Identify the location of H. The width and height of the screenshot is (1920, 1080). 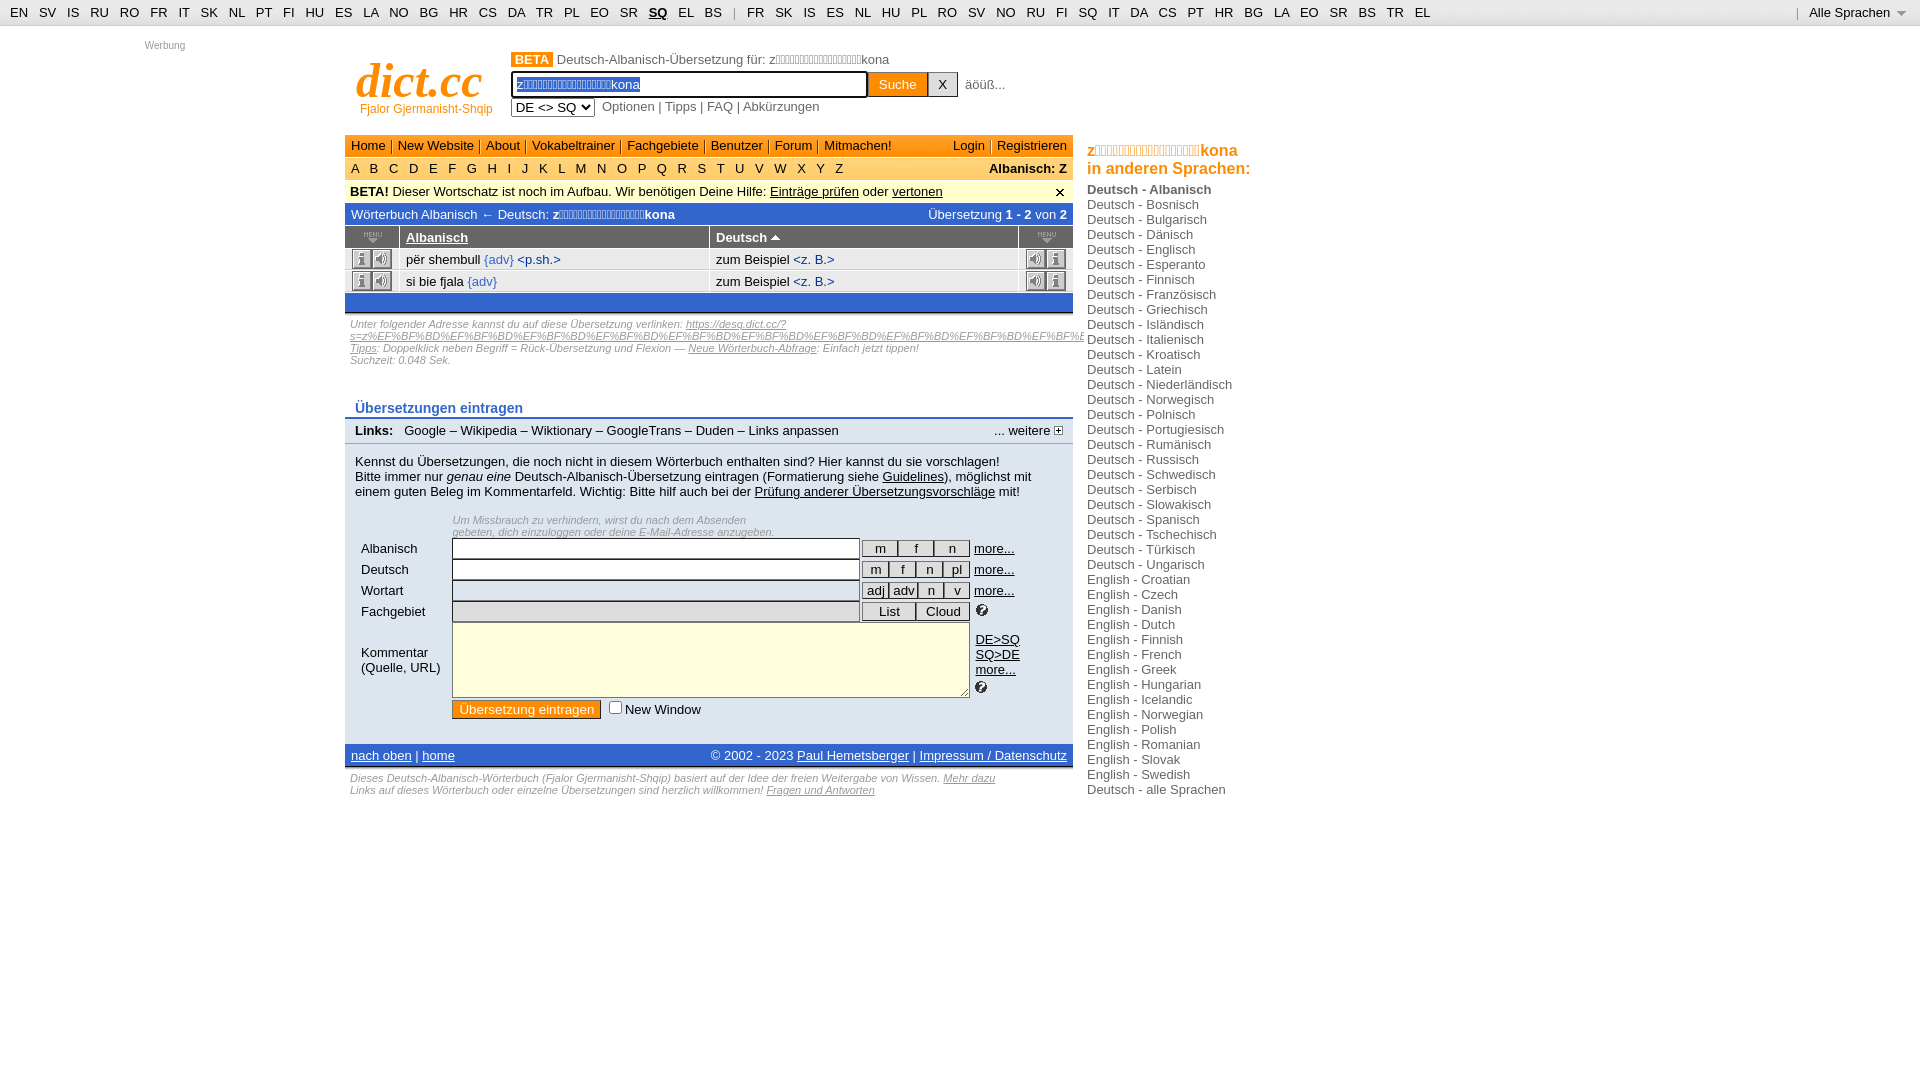
(492, 168).